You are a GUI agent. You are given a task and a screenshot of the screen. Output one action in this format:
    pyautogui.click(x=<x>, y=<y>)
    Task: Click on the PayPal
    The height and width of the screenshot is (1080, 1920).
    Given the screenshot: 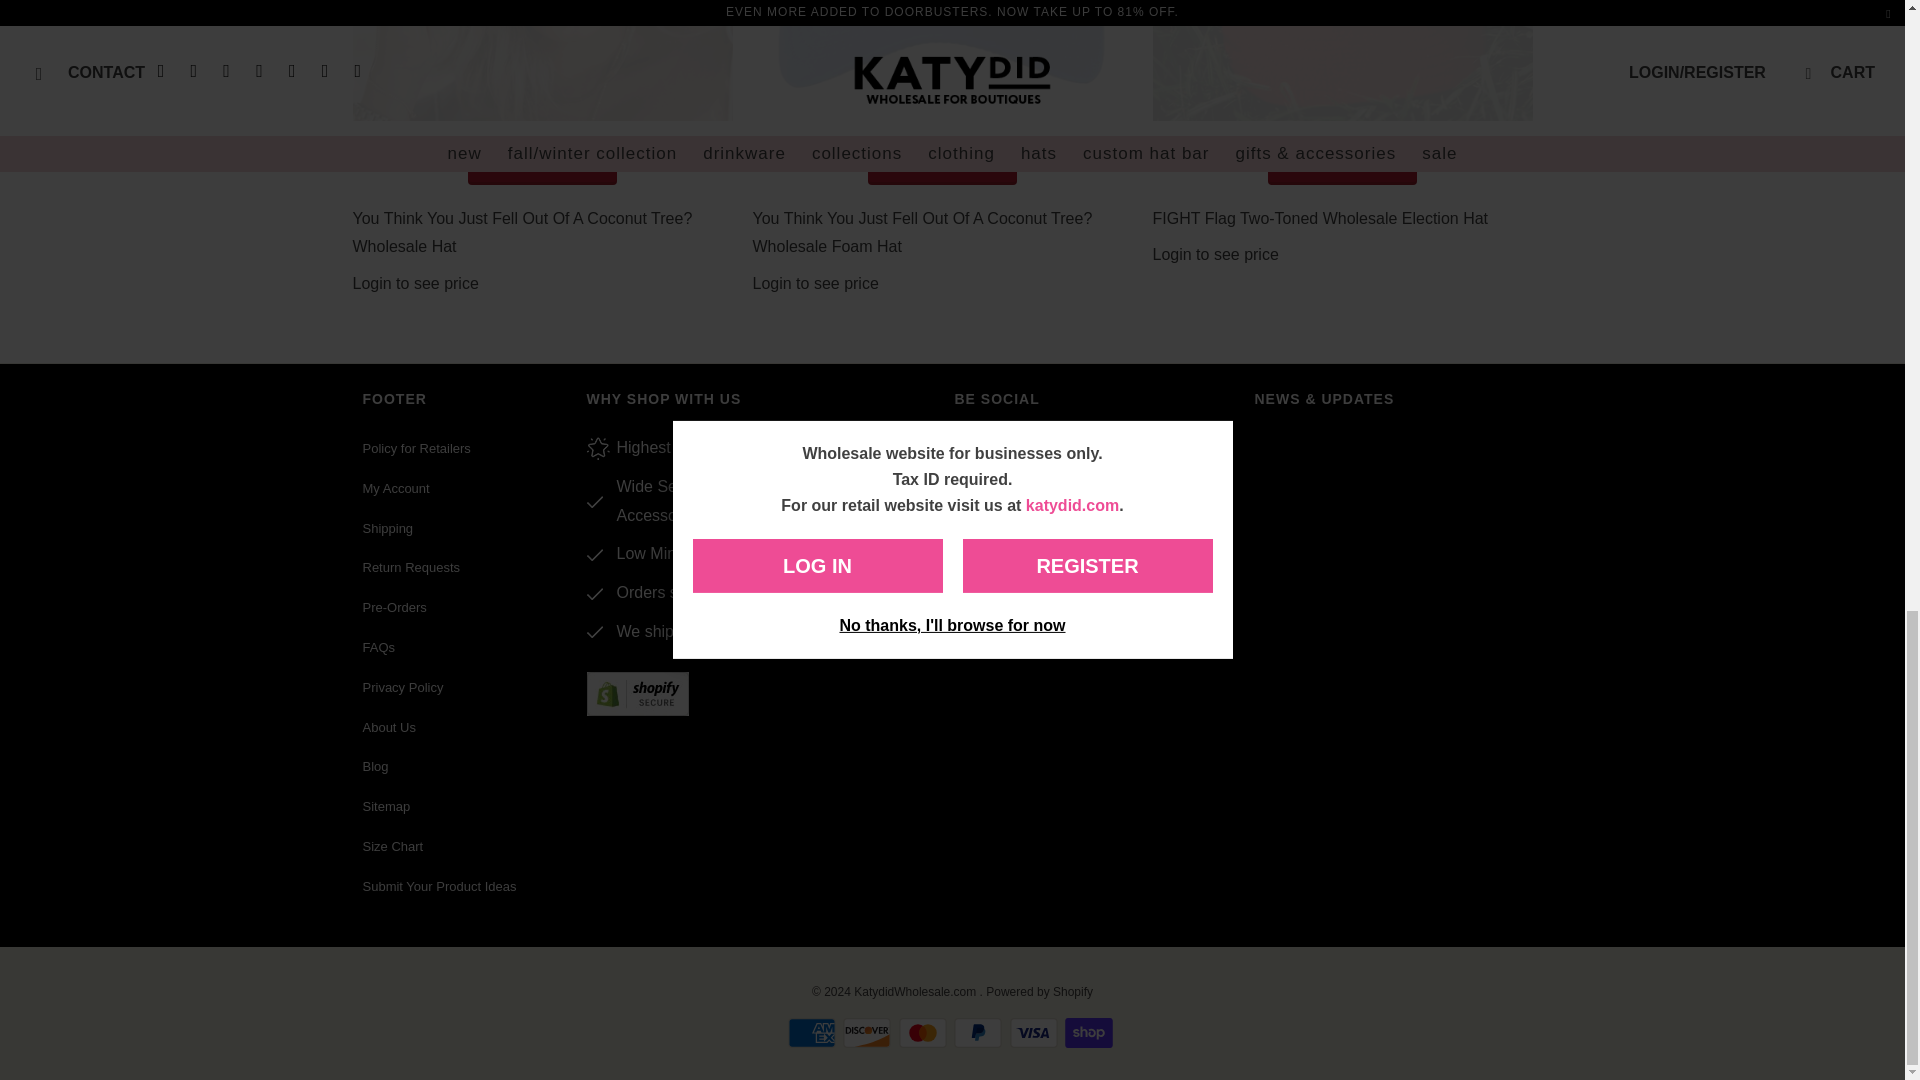 What is the action you would take?
    pyautogui.click(x=980, y=1032)
    